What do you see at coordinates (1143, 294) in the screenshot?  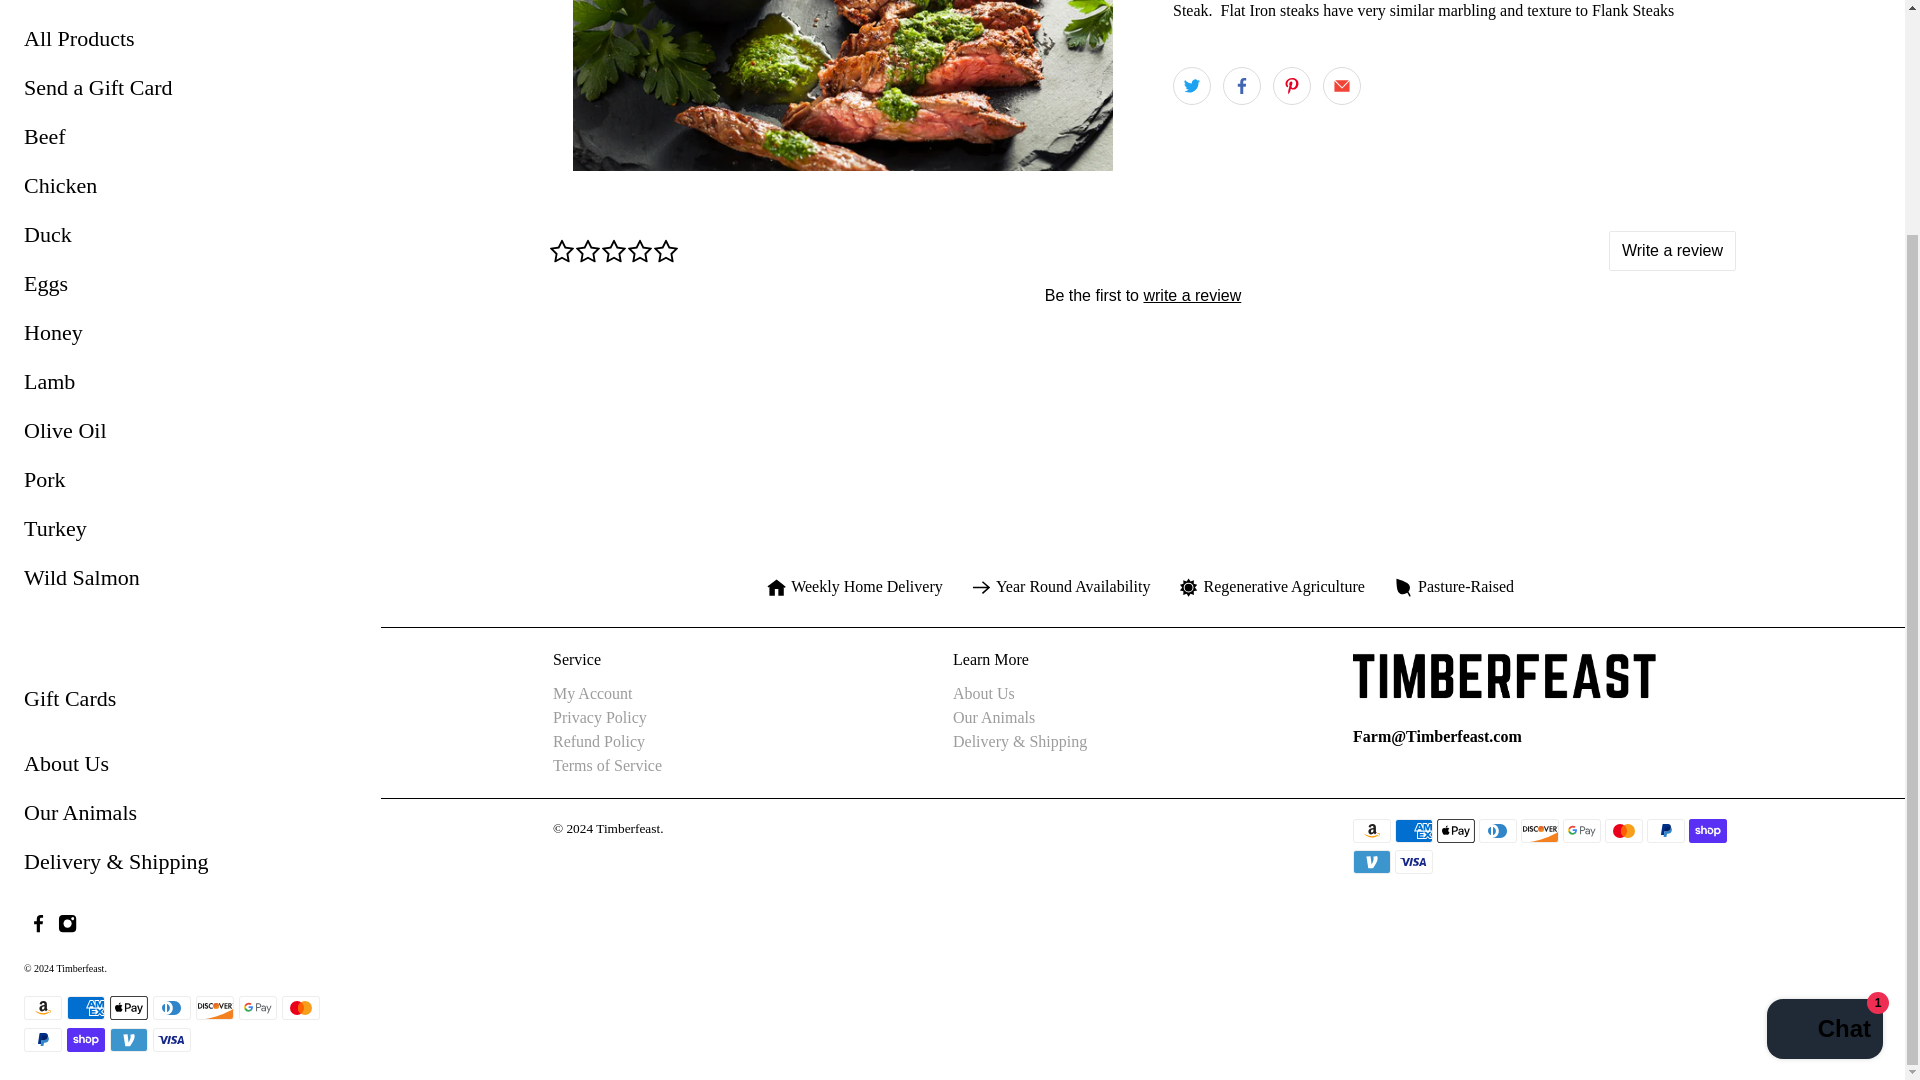 I see `Product reviews widget` at bounding box center [1143, 294].